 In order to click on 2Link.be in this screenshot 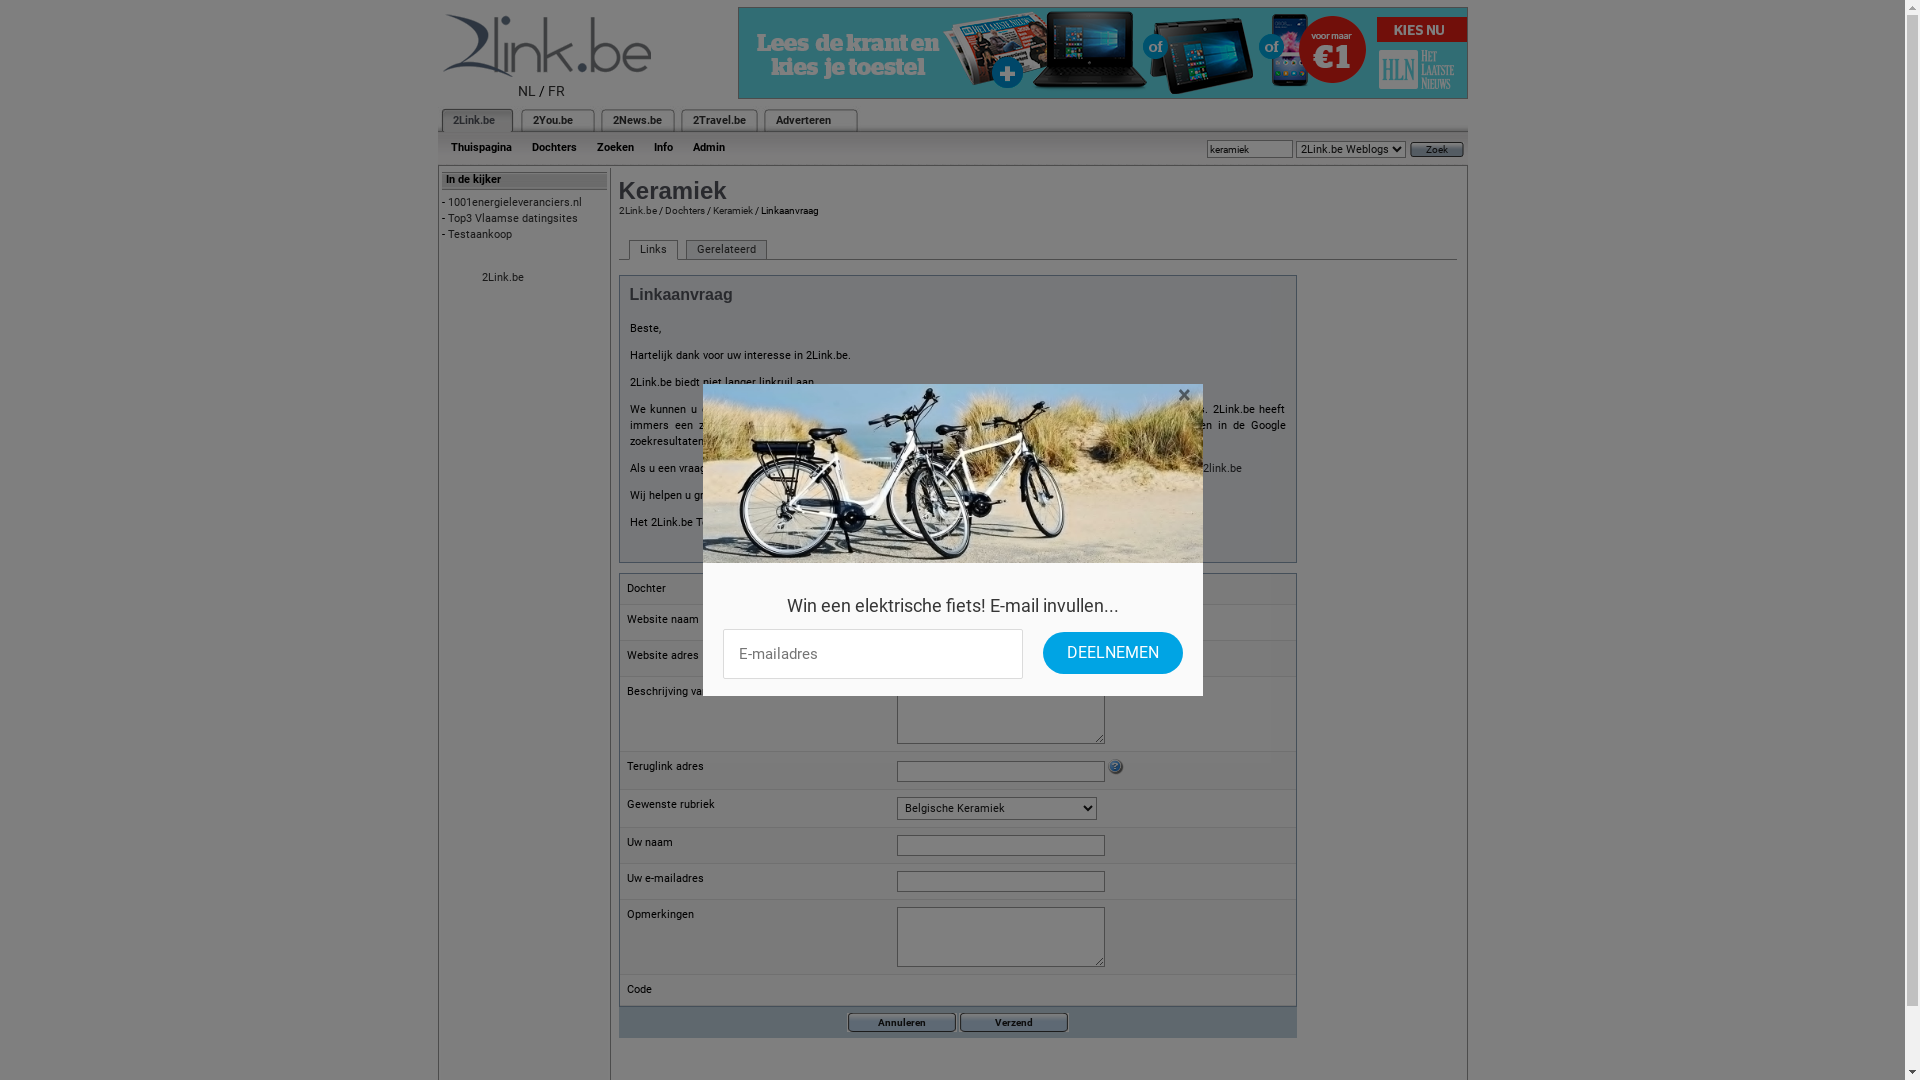, I will do `click(637, 210)`.